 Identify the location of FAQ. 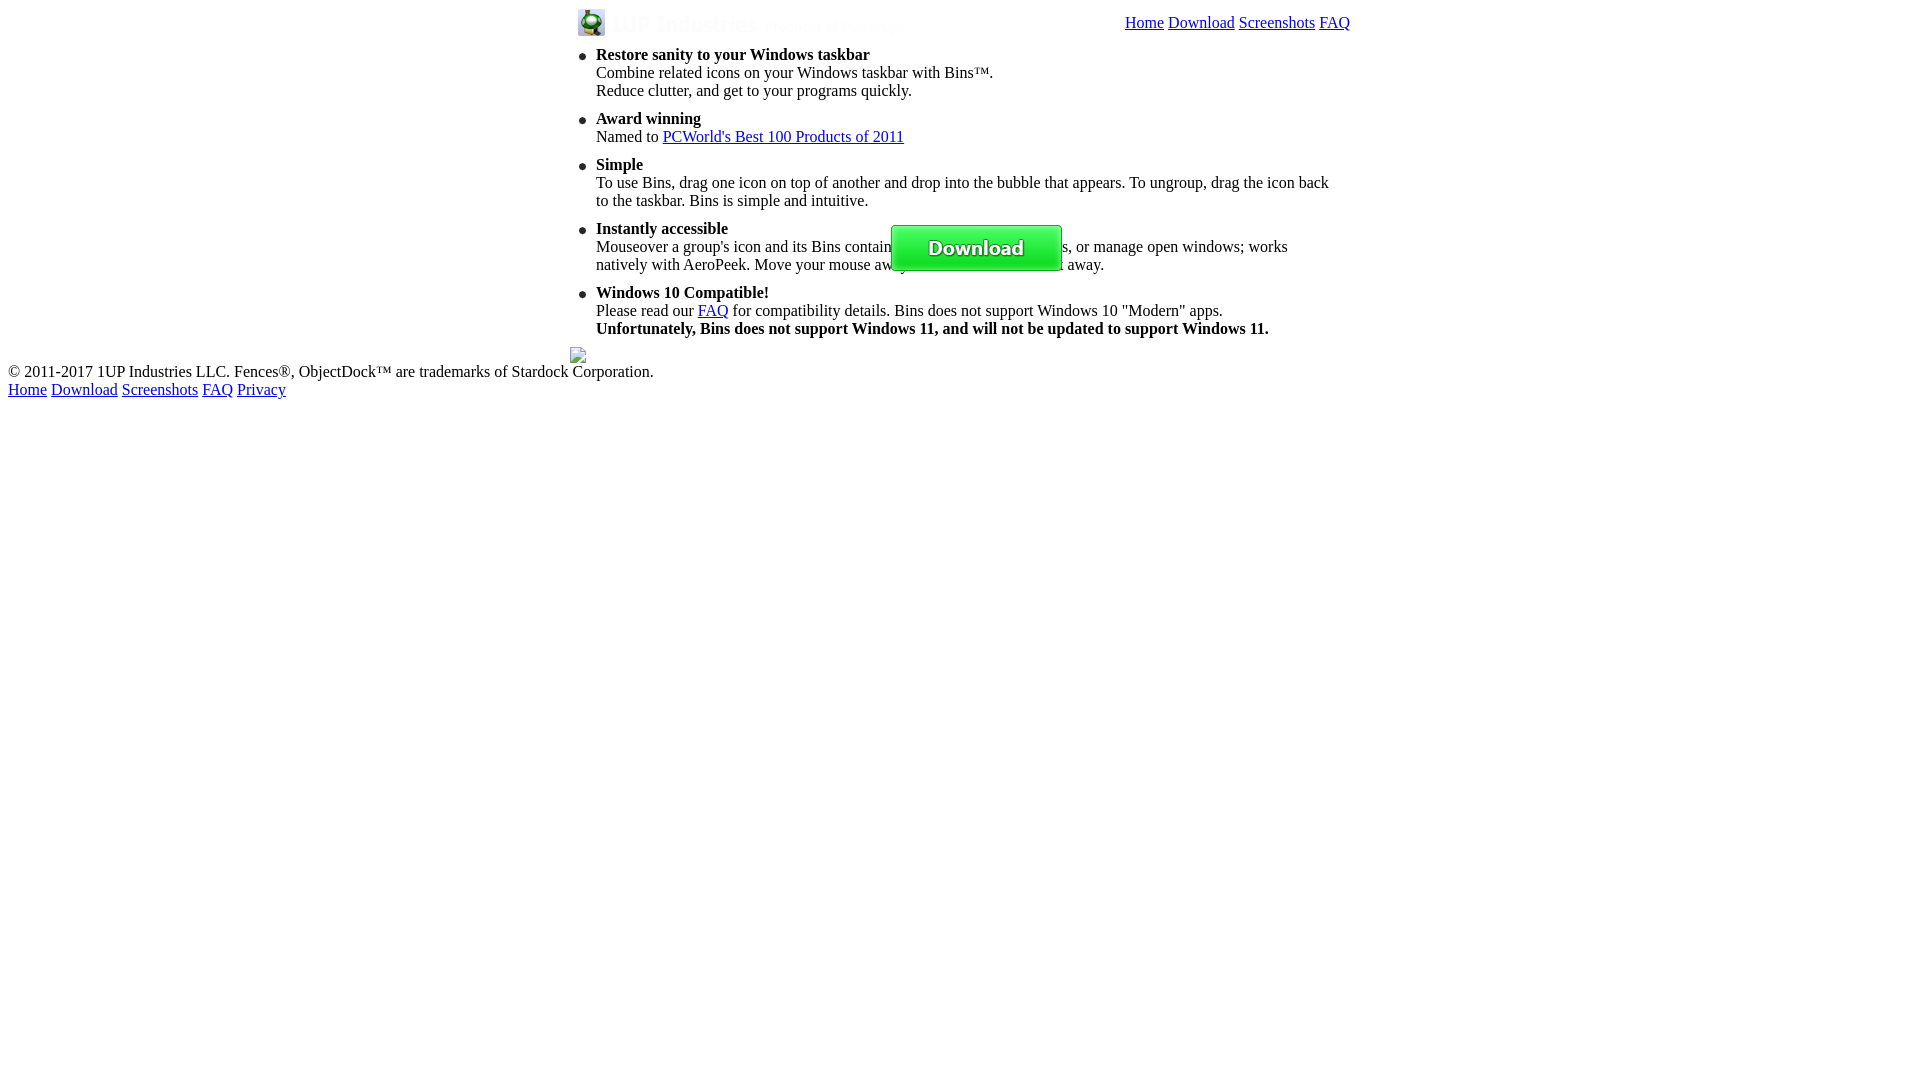
(714, 310).